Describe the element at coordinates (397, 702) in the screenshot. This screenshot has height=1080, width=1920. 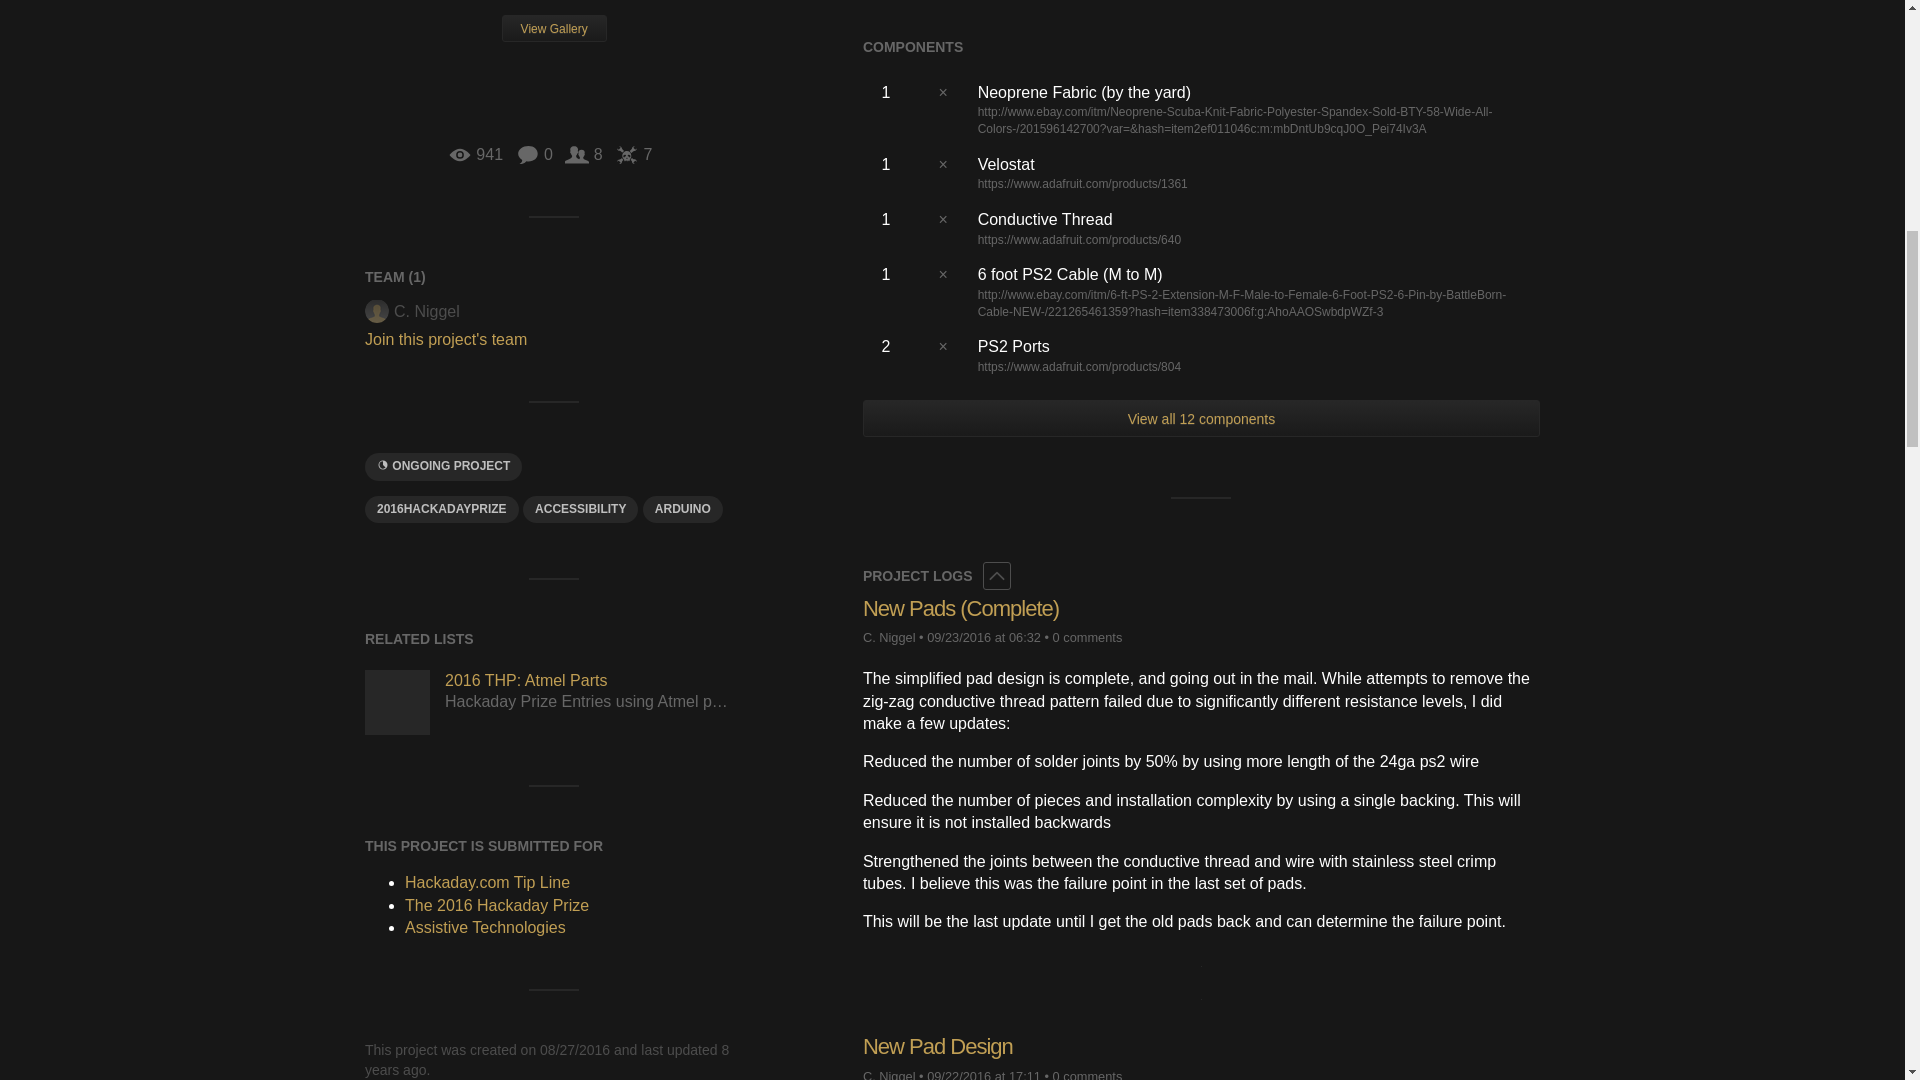
I see `2016 THP: Atmel Parts` at that location.